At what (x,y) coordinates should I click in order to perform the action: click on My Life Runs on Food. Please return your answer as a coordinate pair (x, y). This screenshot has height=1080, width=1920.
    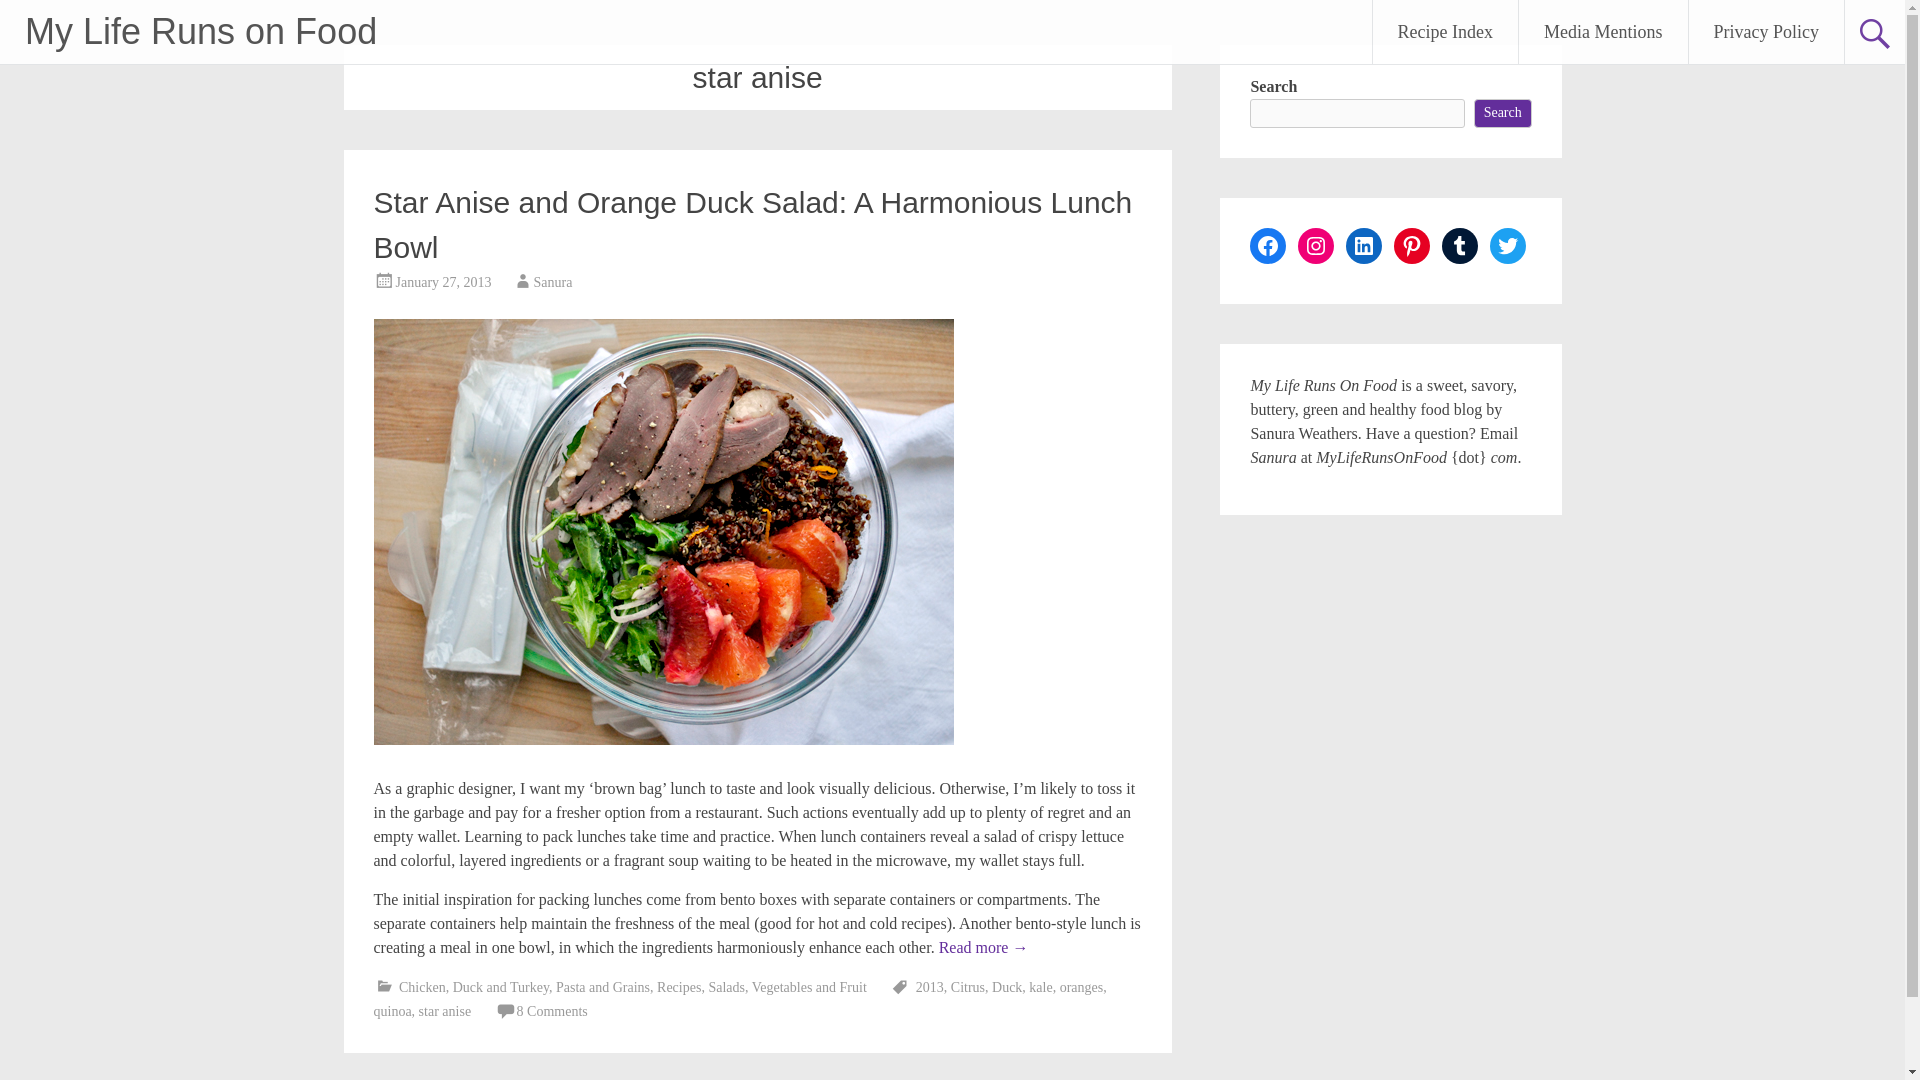
    Looking at the image, I should click on (200, 30).